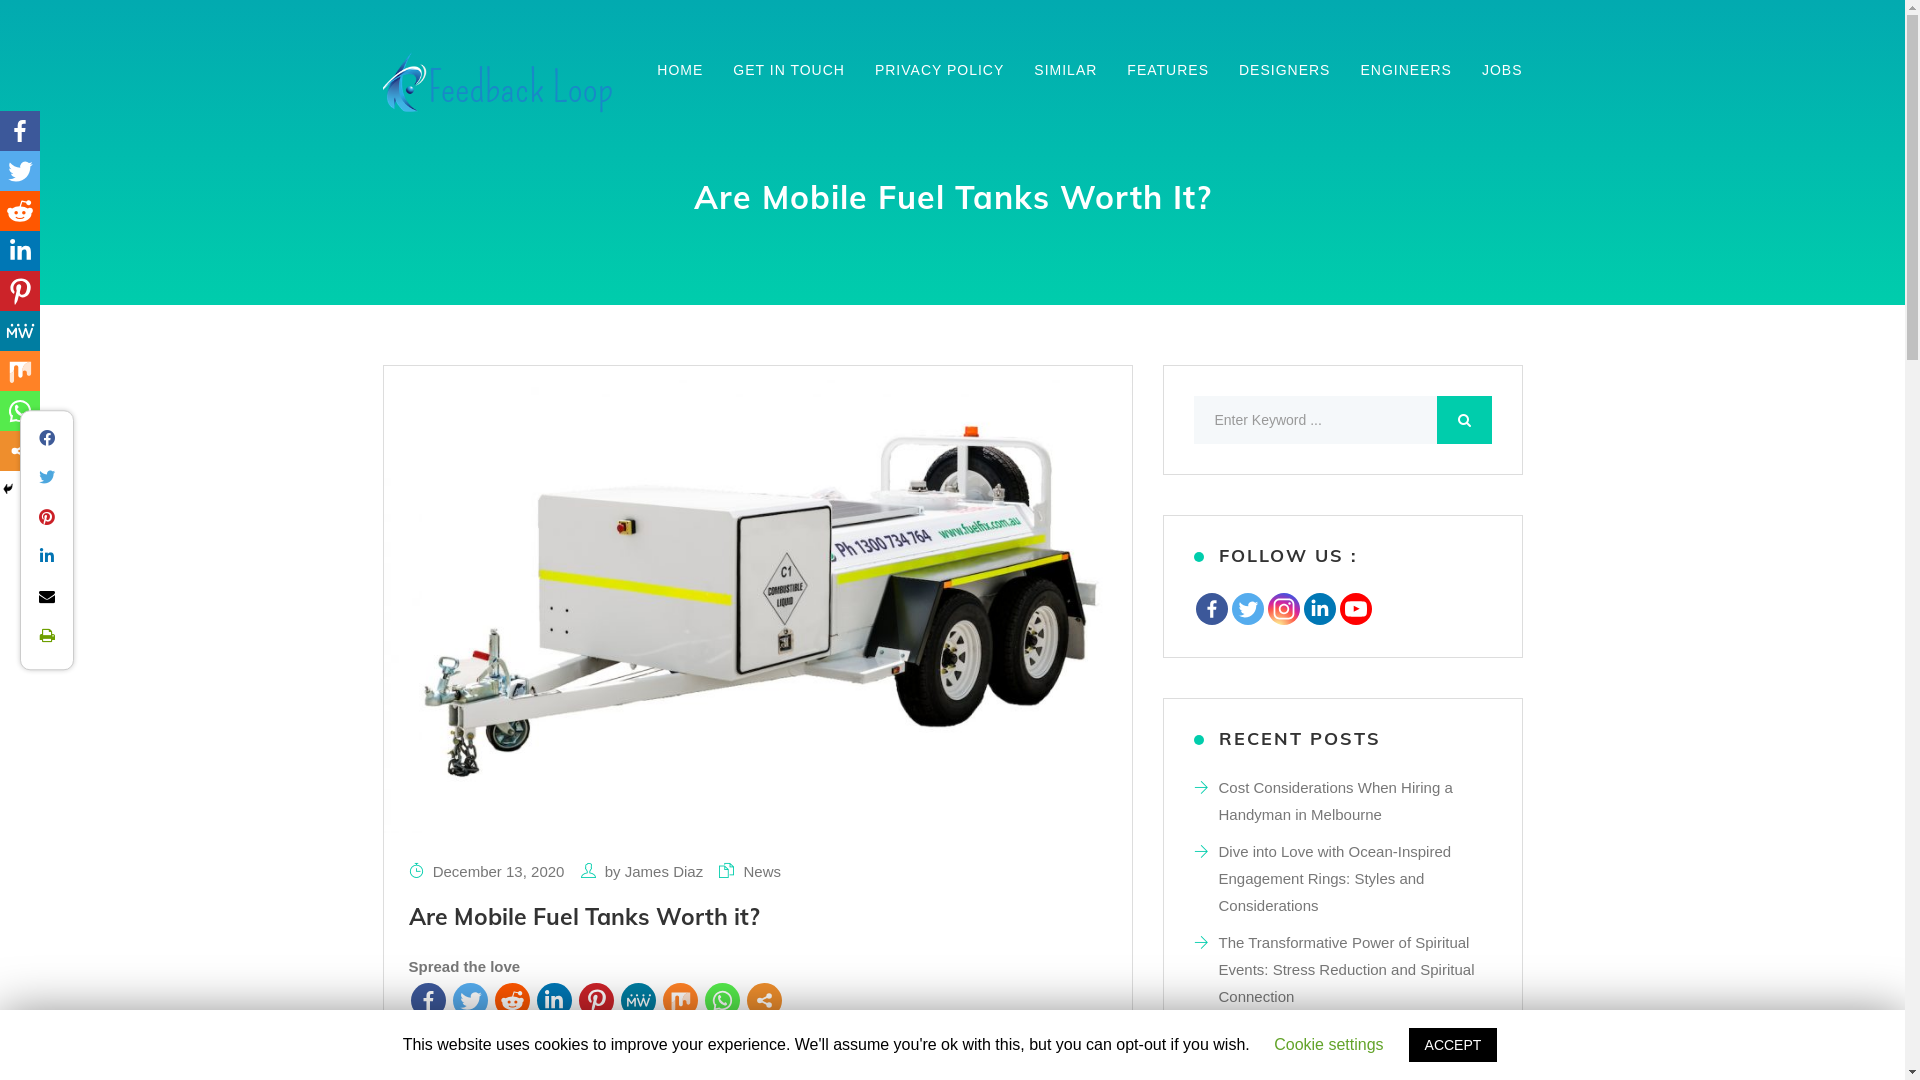 This screenshot has height=1080, width=1920. Describe the element at coordinates (20, 131) in the screenshot. I see `Facebook` at that location.